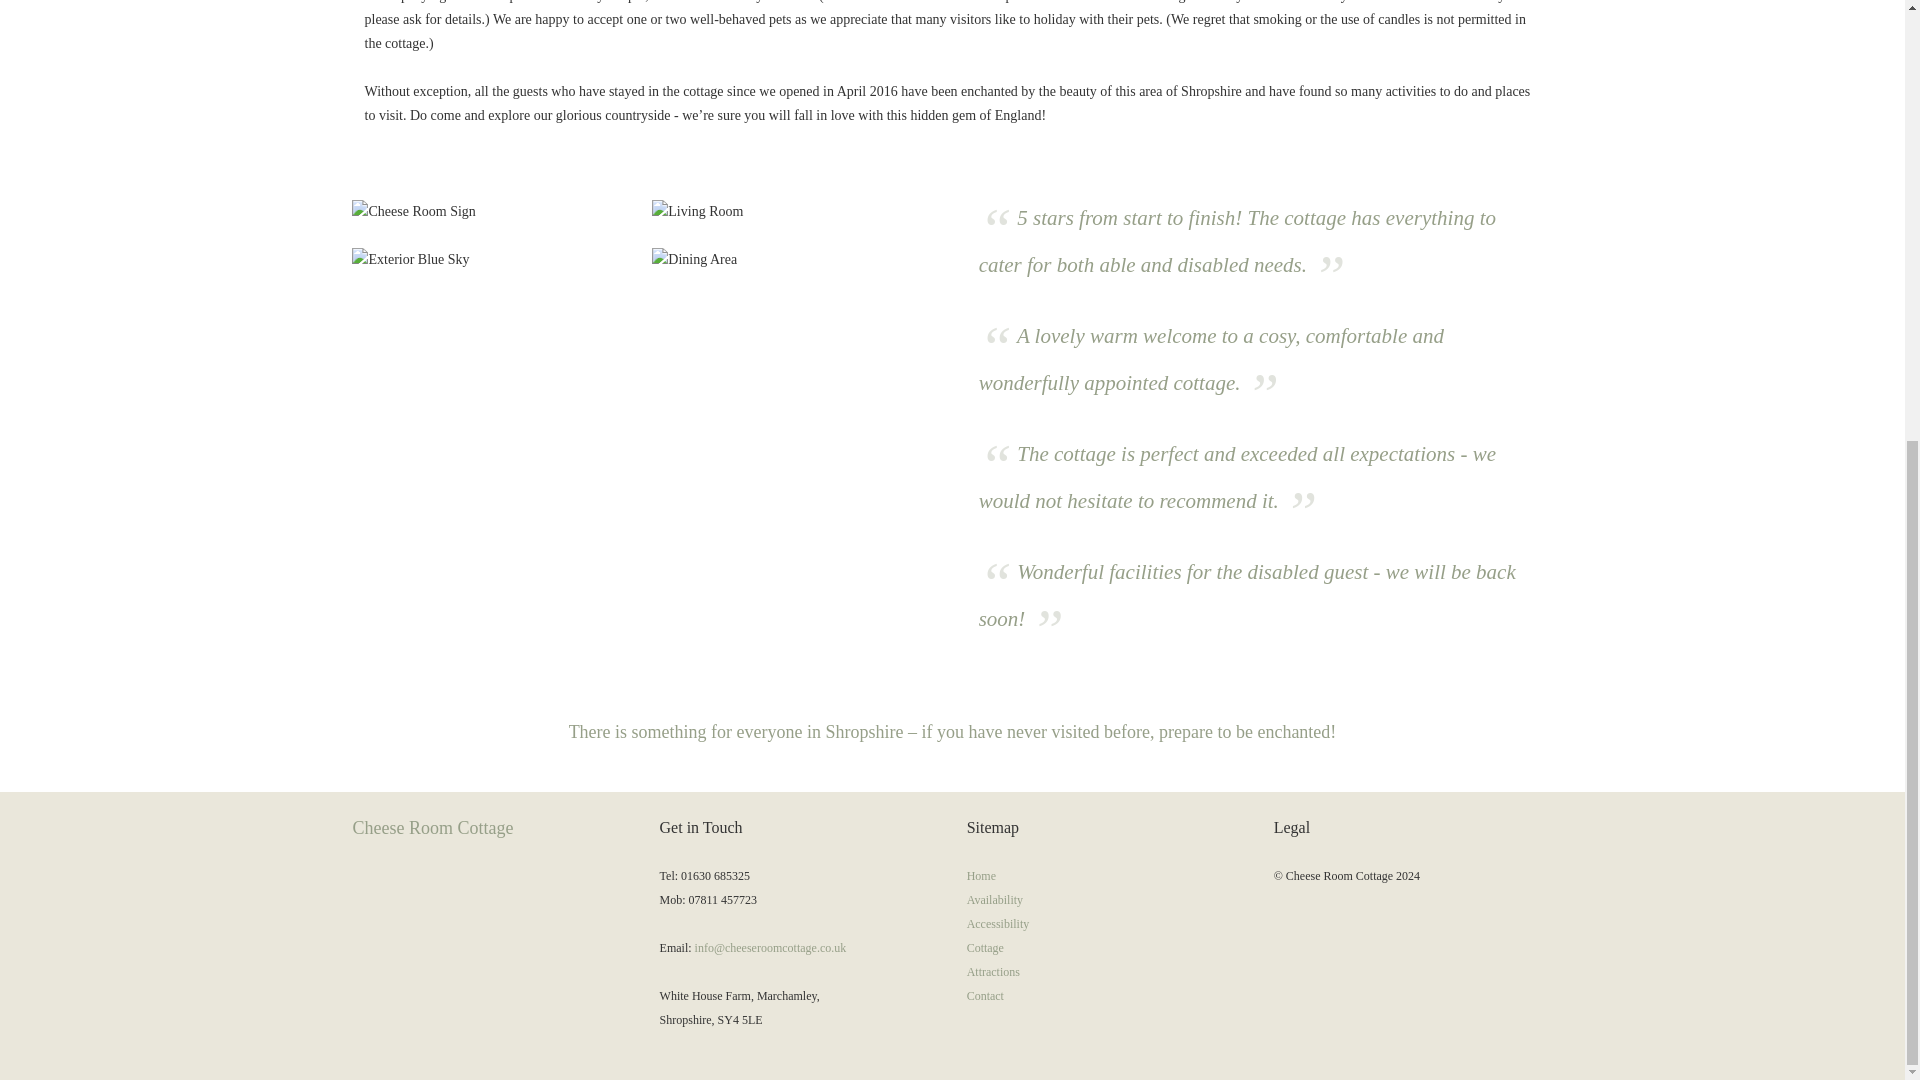 Image resolution: width=1920 pixels, height=1080 pixels. Describe the element at coordinates (993, 972) in the screenshot. I see `Attractions` at that location.